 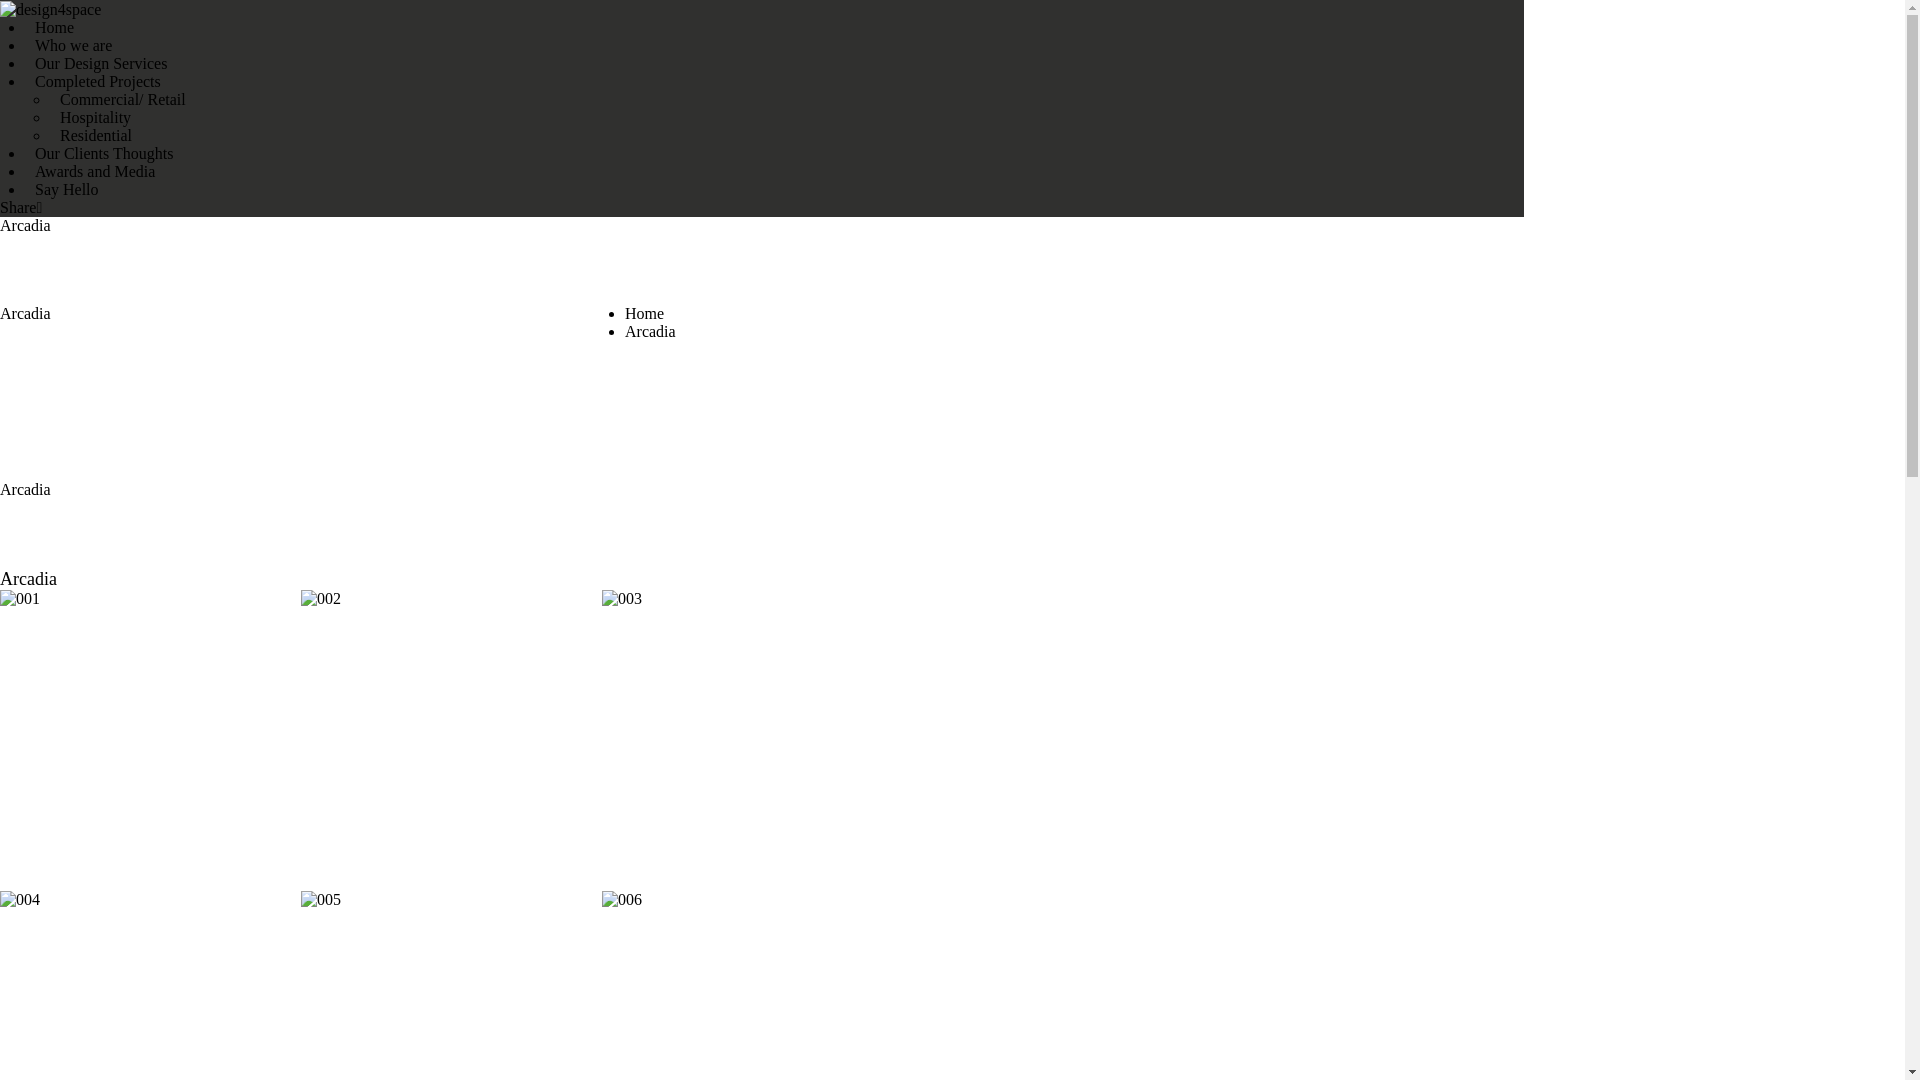 I want to click on Commercial/ Retail, so click(x=123, y=100).